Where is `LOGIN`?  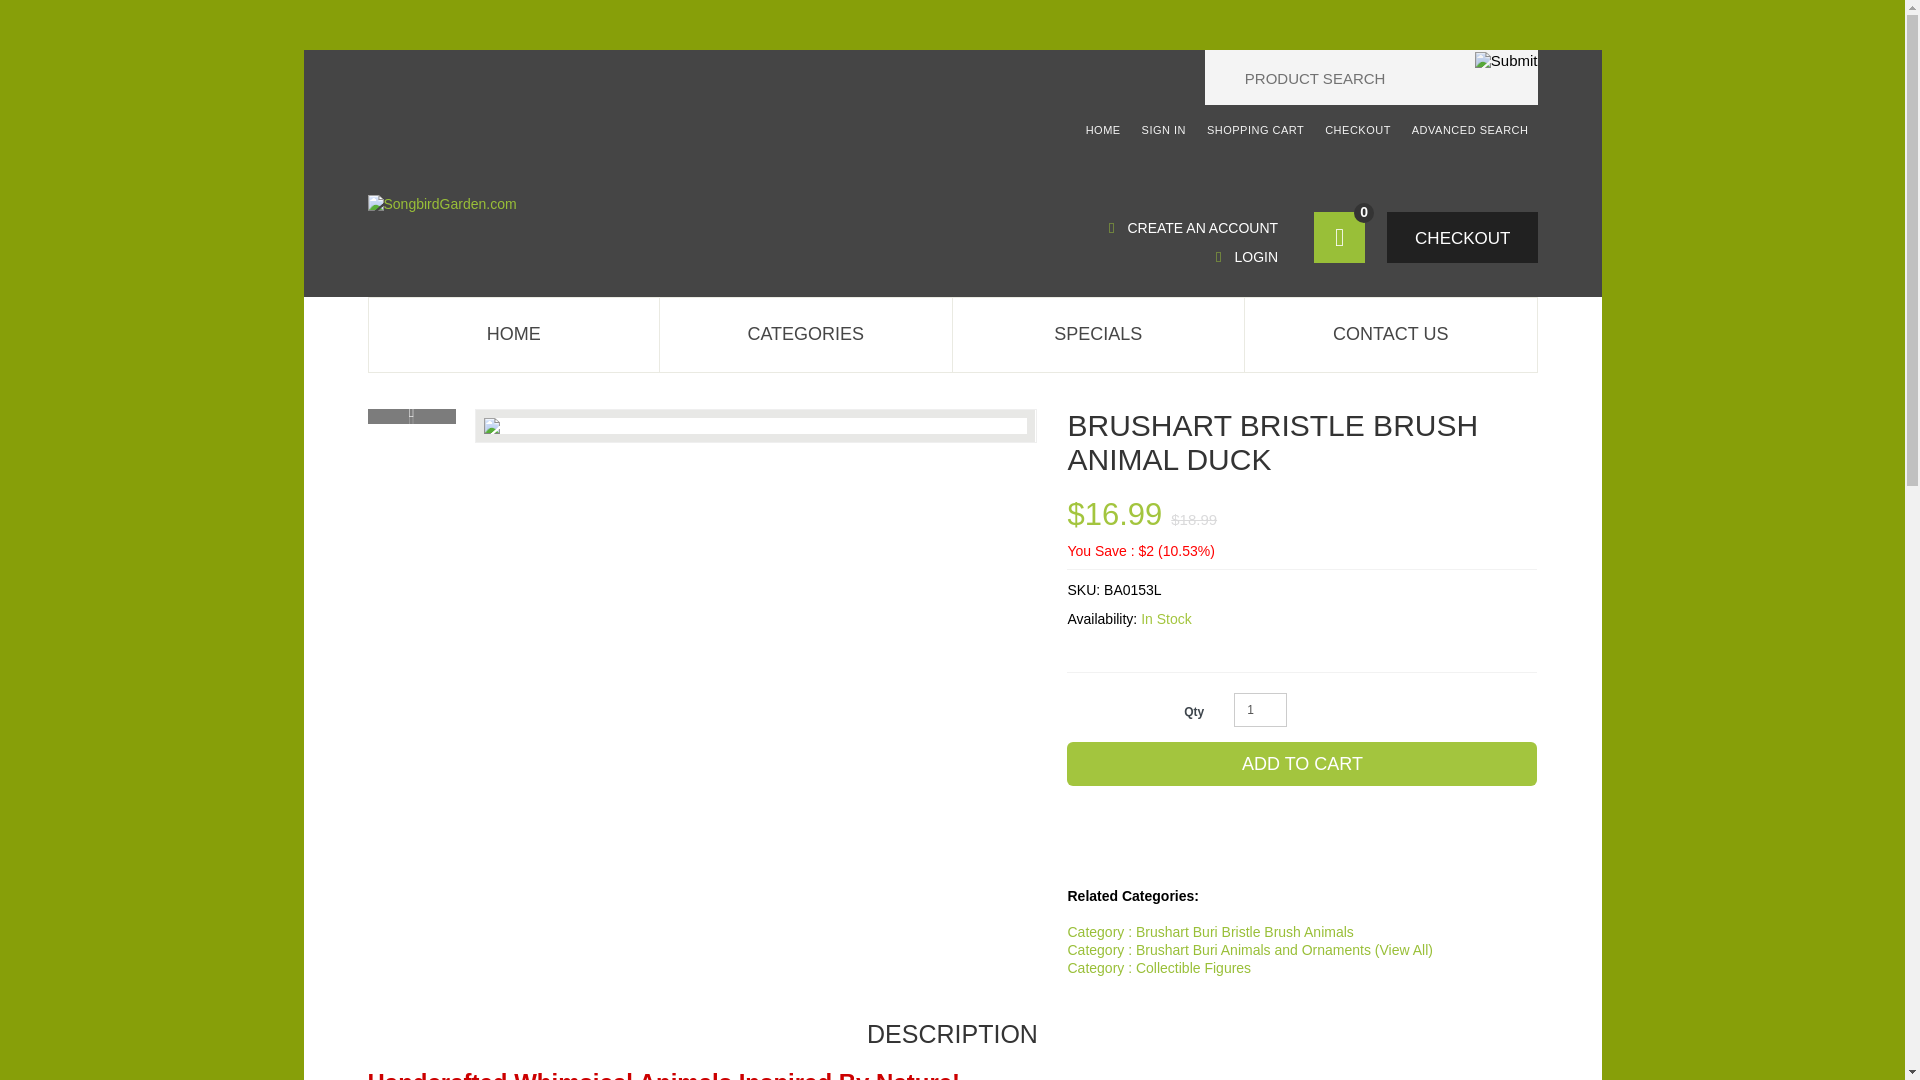 LOGIN is located at coordinates (1246, 256).